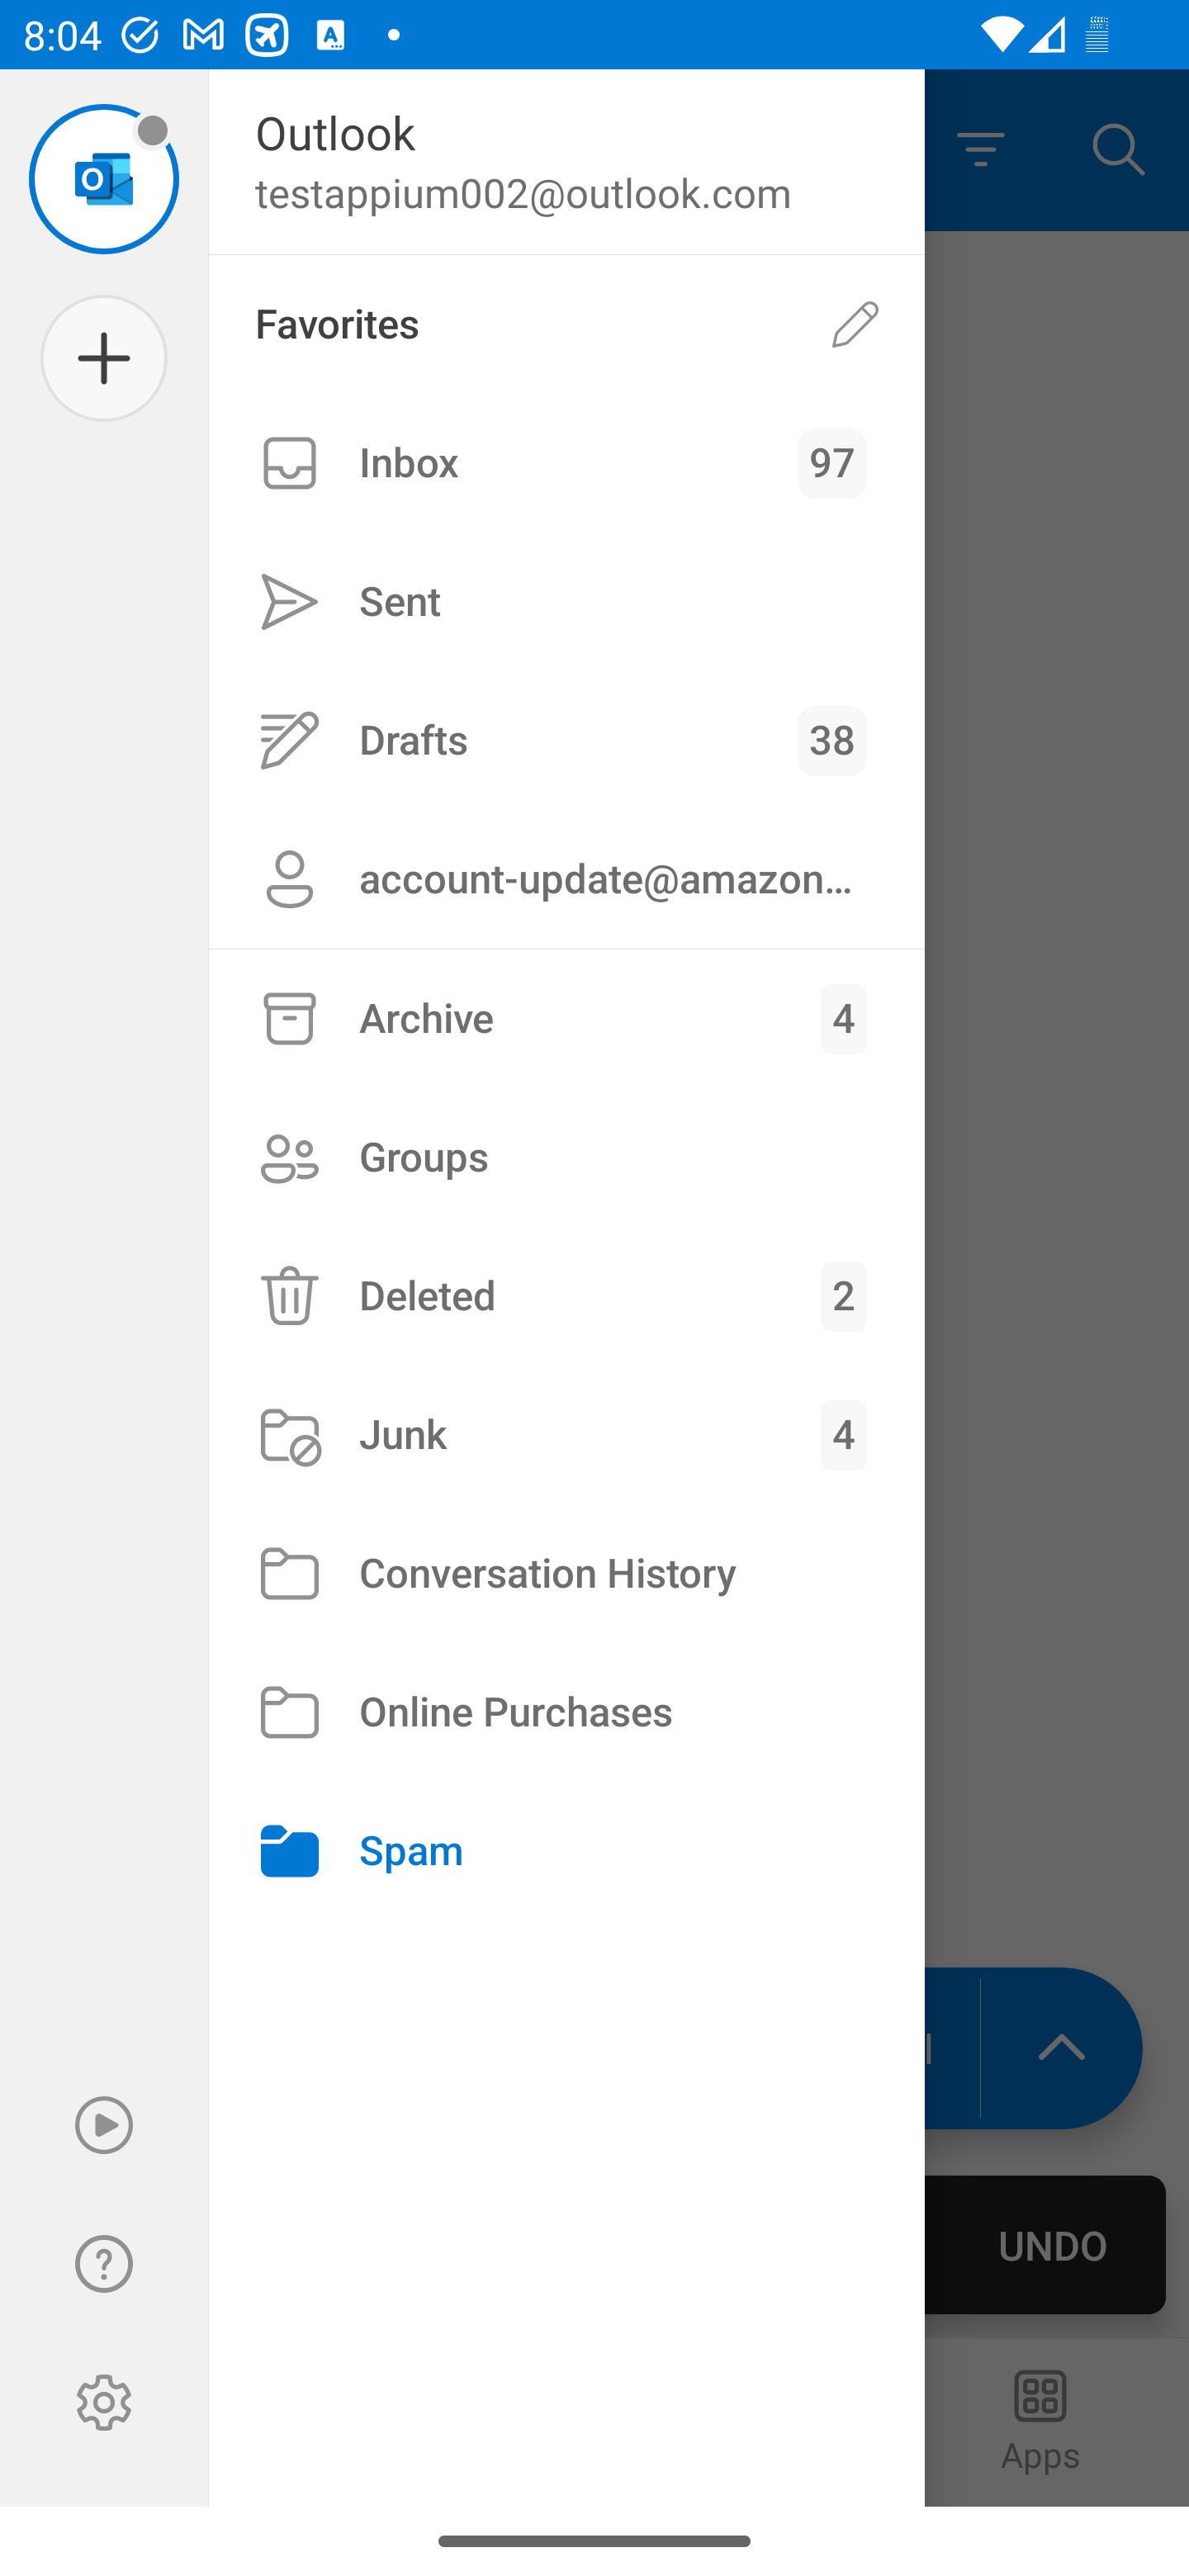  Describe the element at coordinates (104, 2125) in the screenshot. I see `Play My Emails` at that location.